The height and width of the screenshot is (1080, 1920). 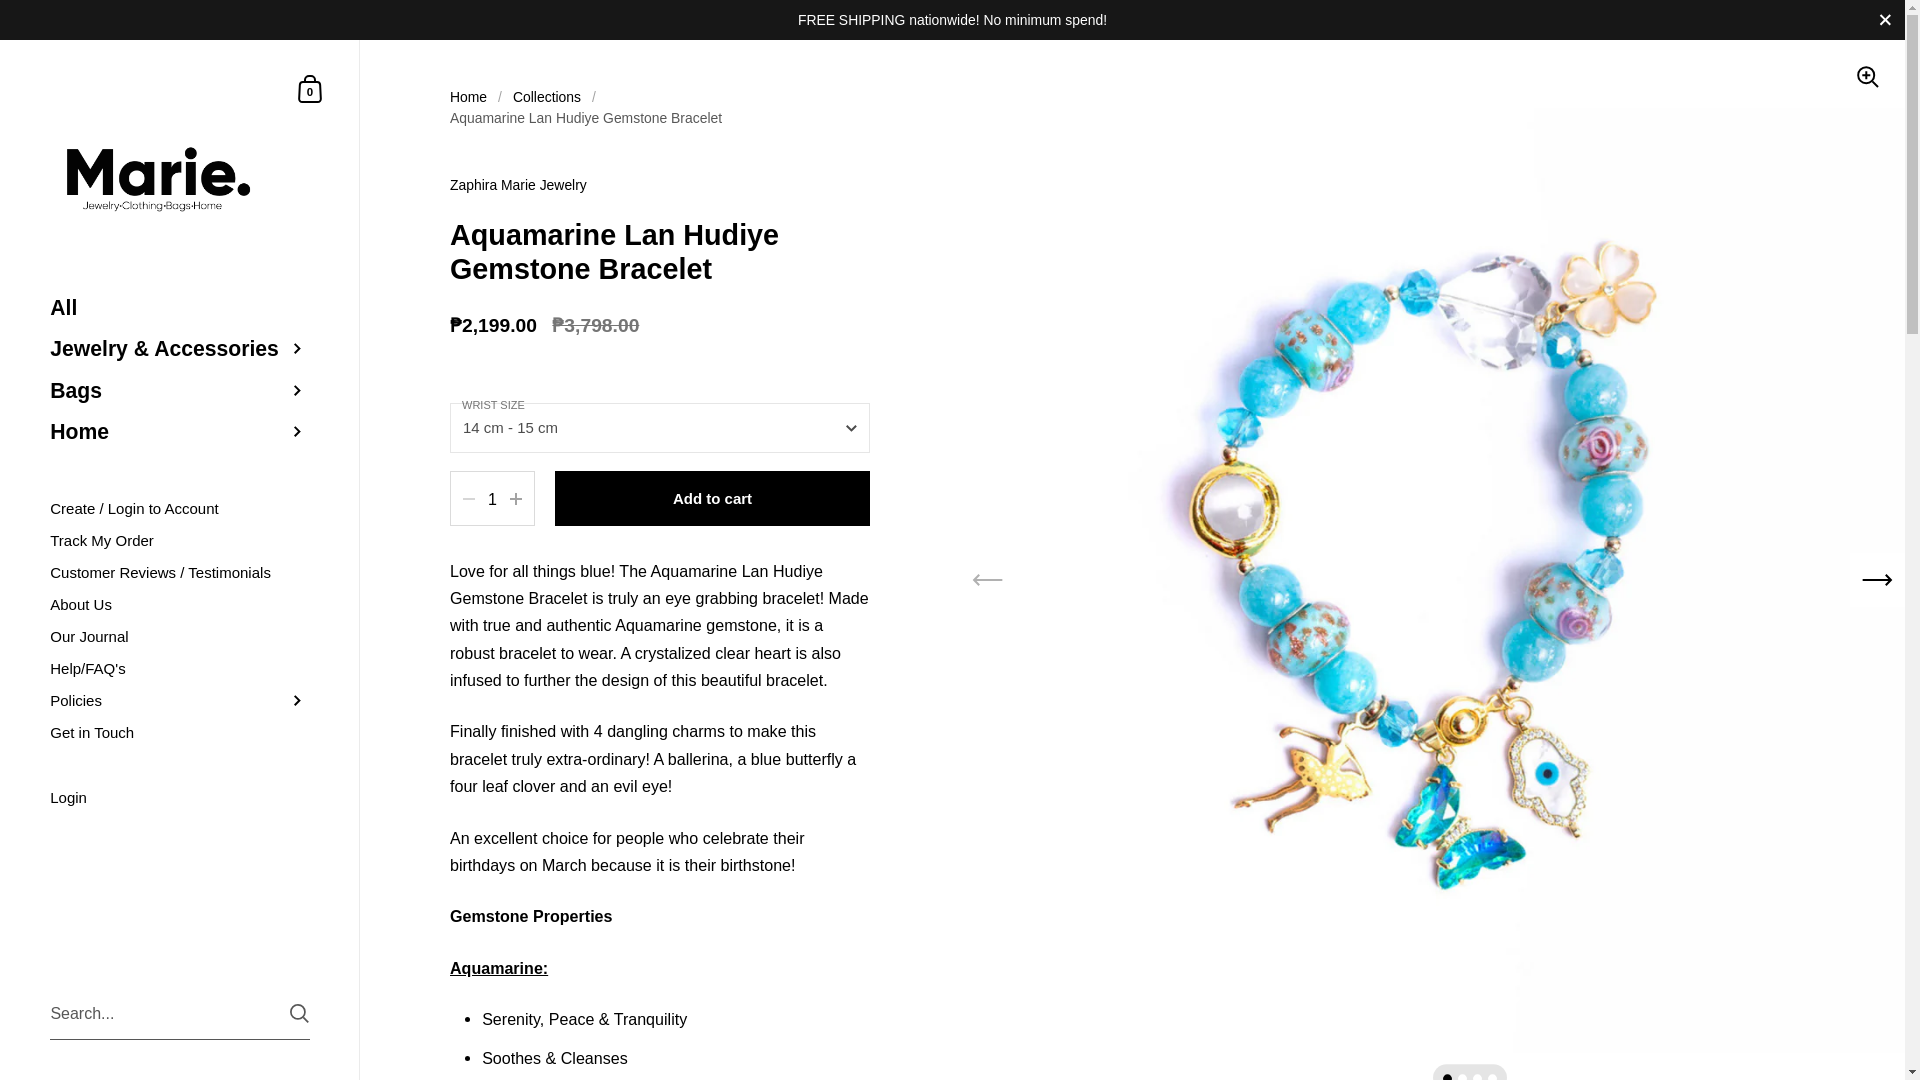 What do you see at coordinates (180, 700) in the screenshot?
I see `About Us` at bounding box center [180, 700].